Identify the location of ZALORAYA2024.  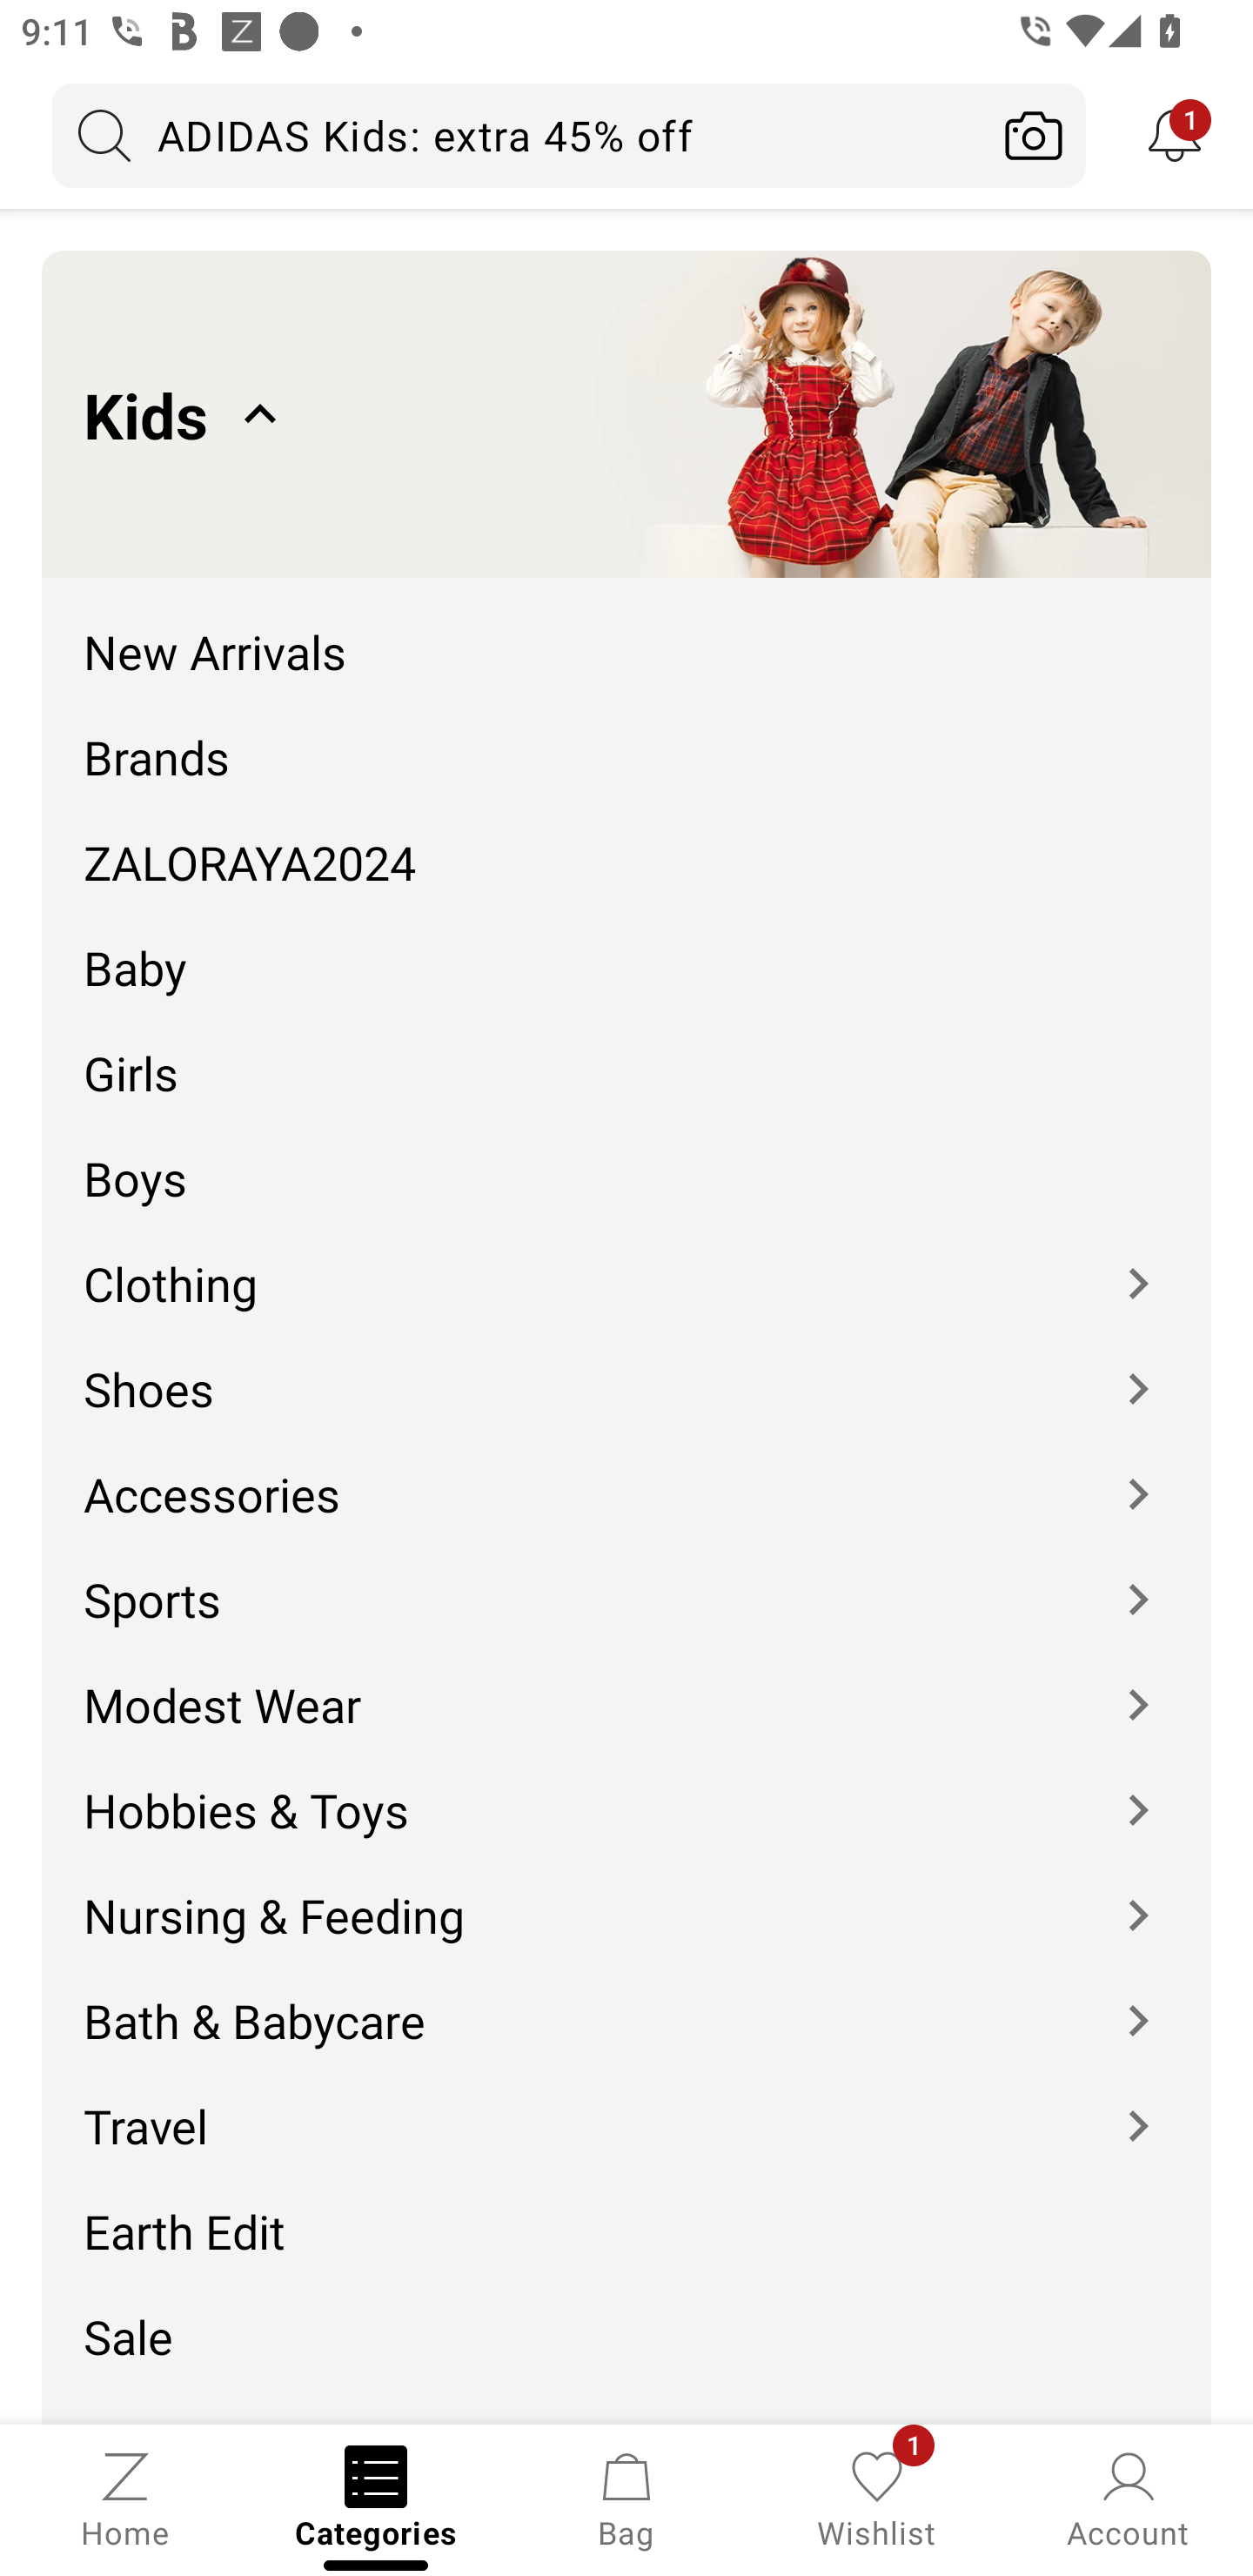
(626, 841).